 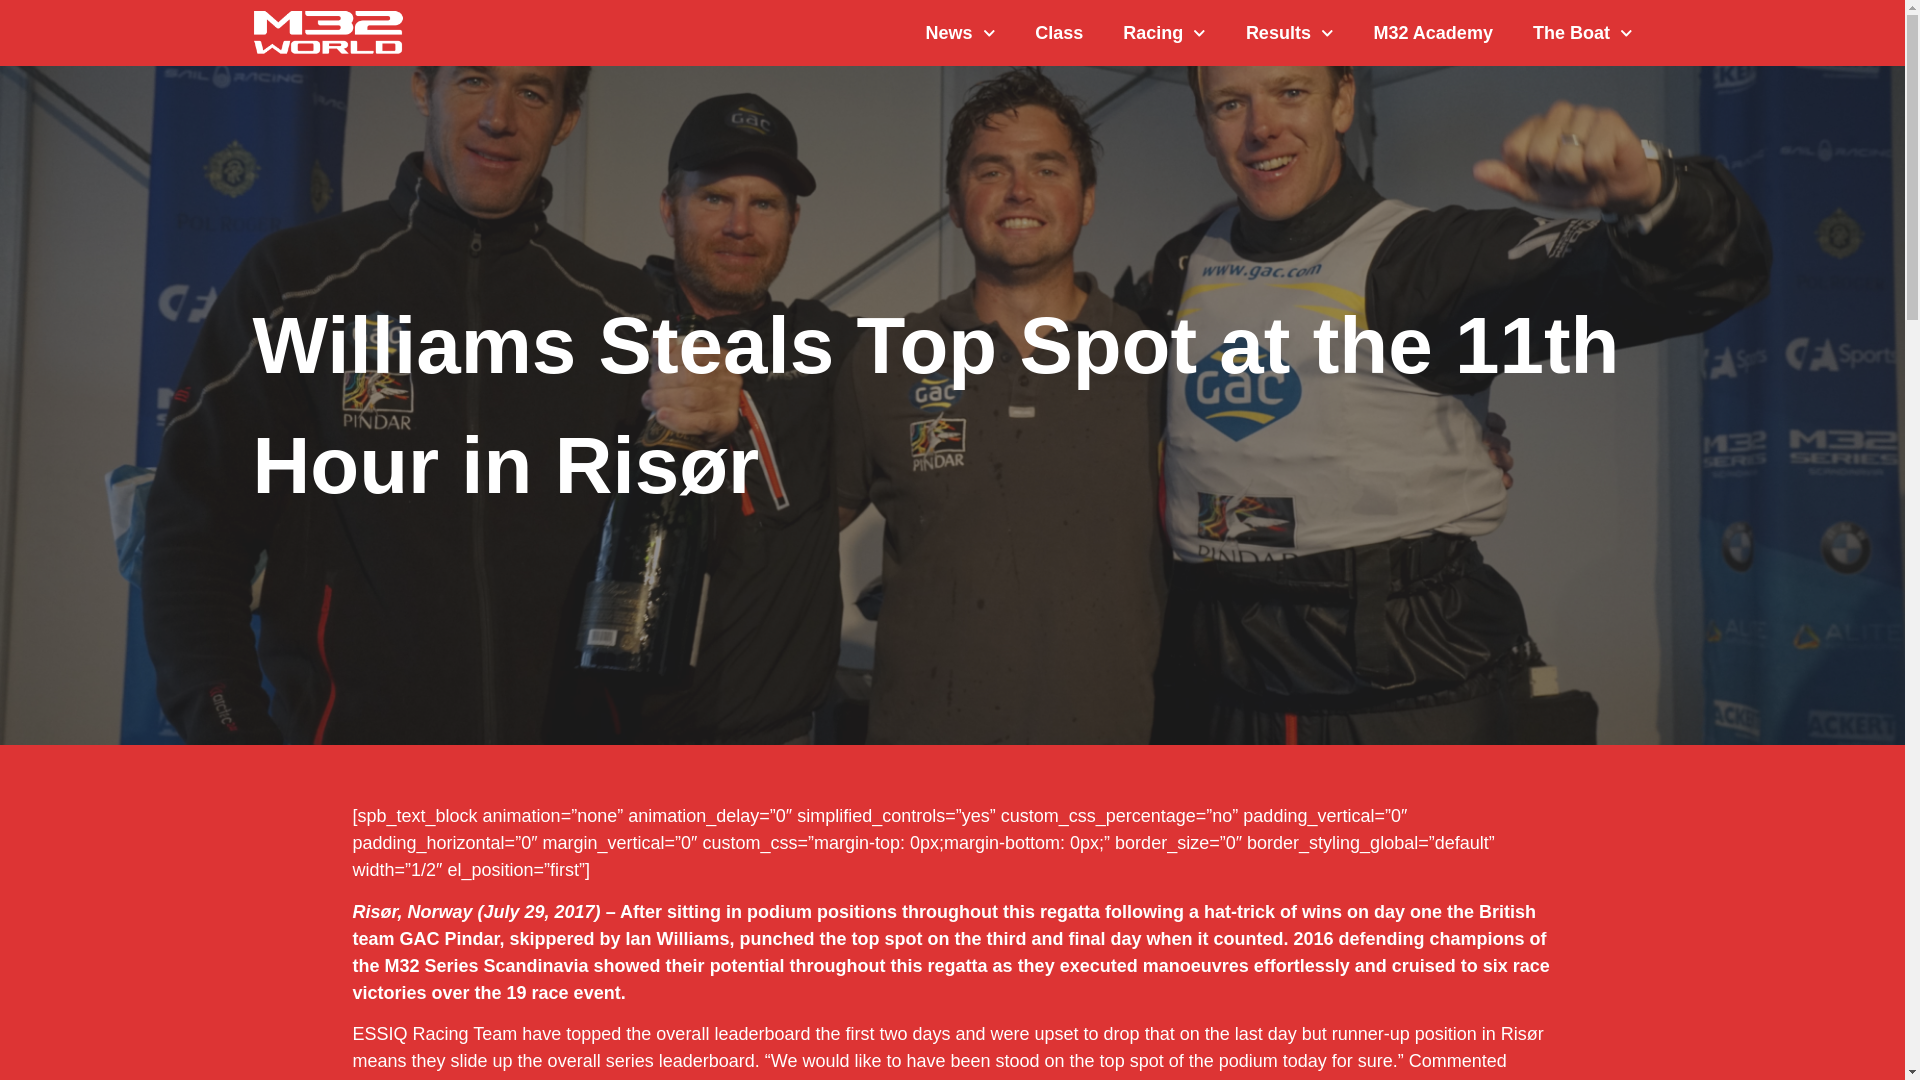 I want to click on Results, so click(x=1290, y=32).